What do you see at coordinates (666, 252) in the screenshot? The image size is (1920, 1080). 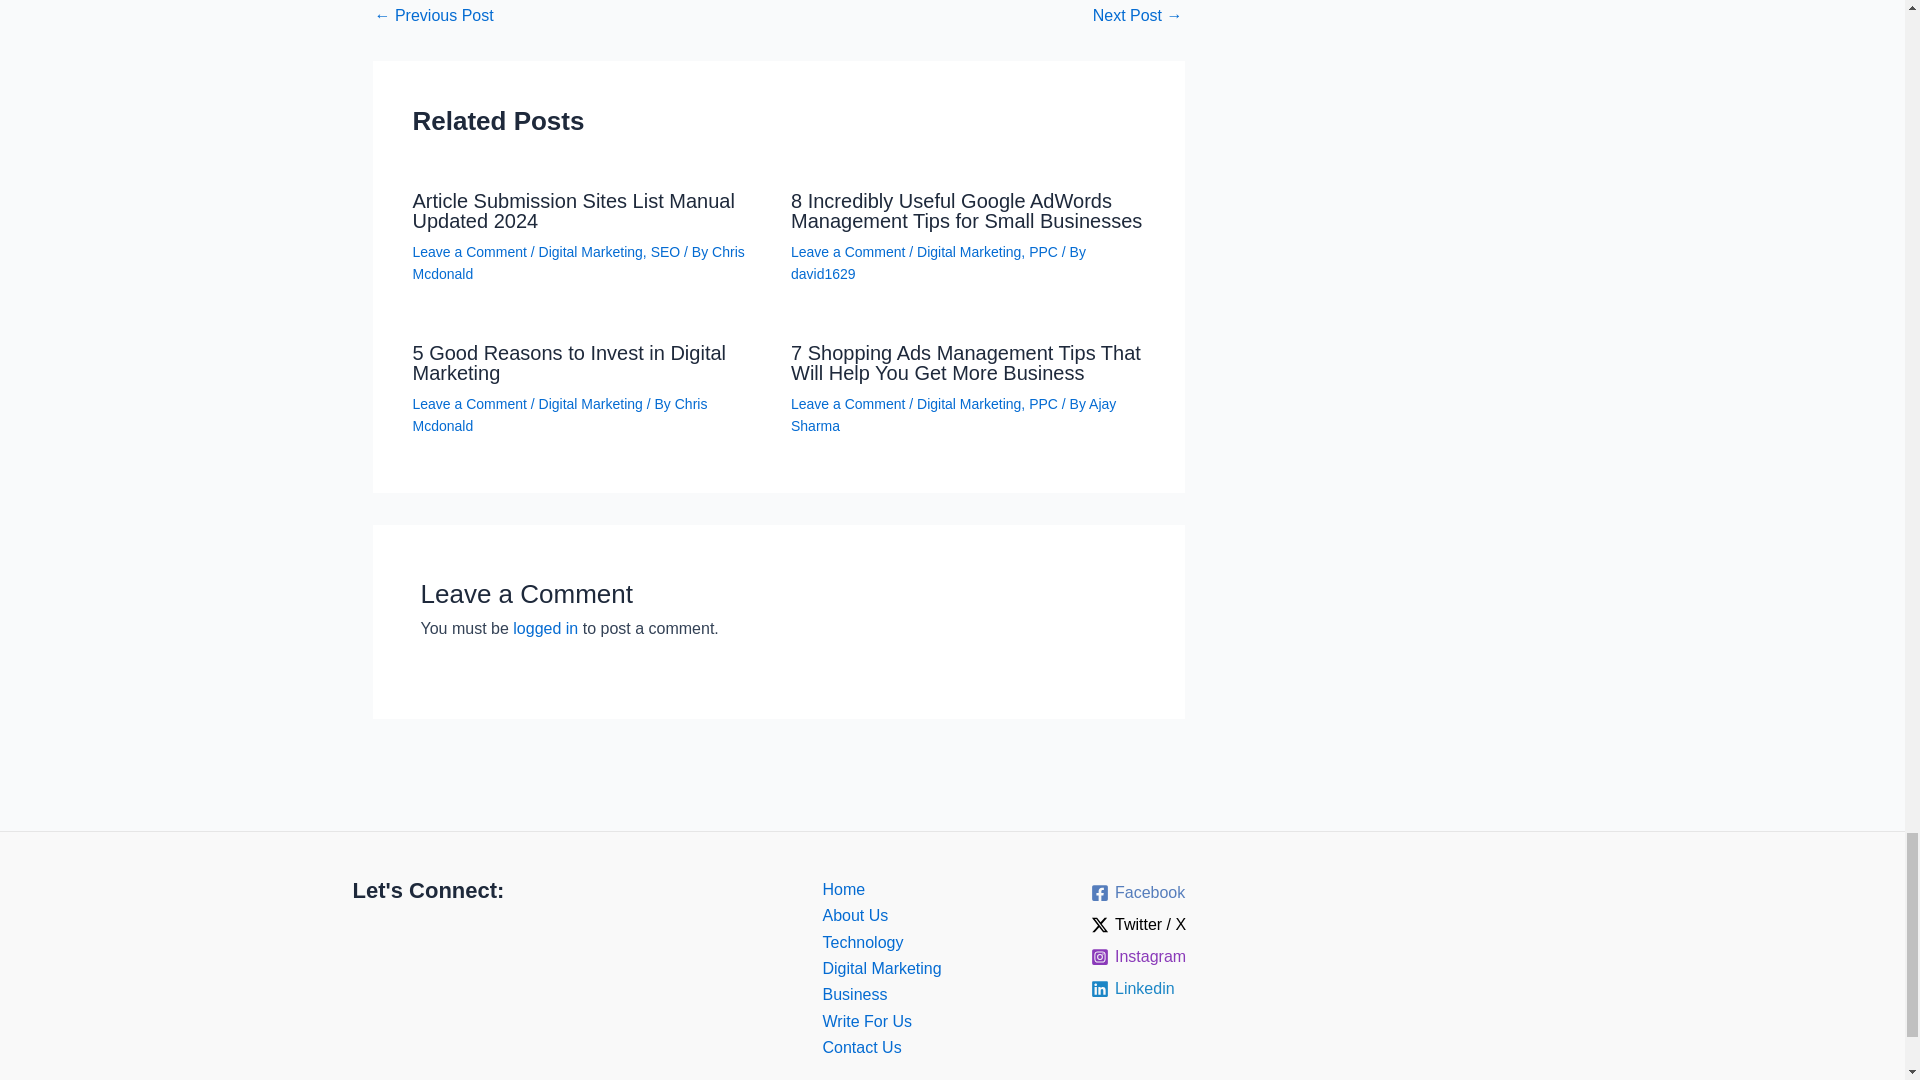 I see `SEO` at bounding box center [666, 252].